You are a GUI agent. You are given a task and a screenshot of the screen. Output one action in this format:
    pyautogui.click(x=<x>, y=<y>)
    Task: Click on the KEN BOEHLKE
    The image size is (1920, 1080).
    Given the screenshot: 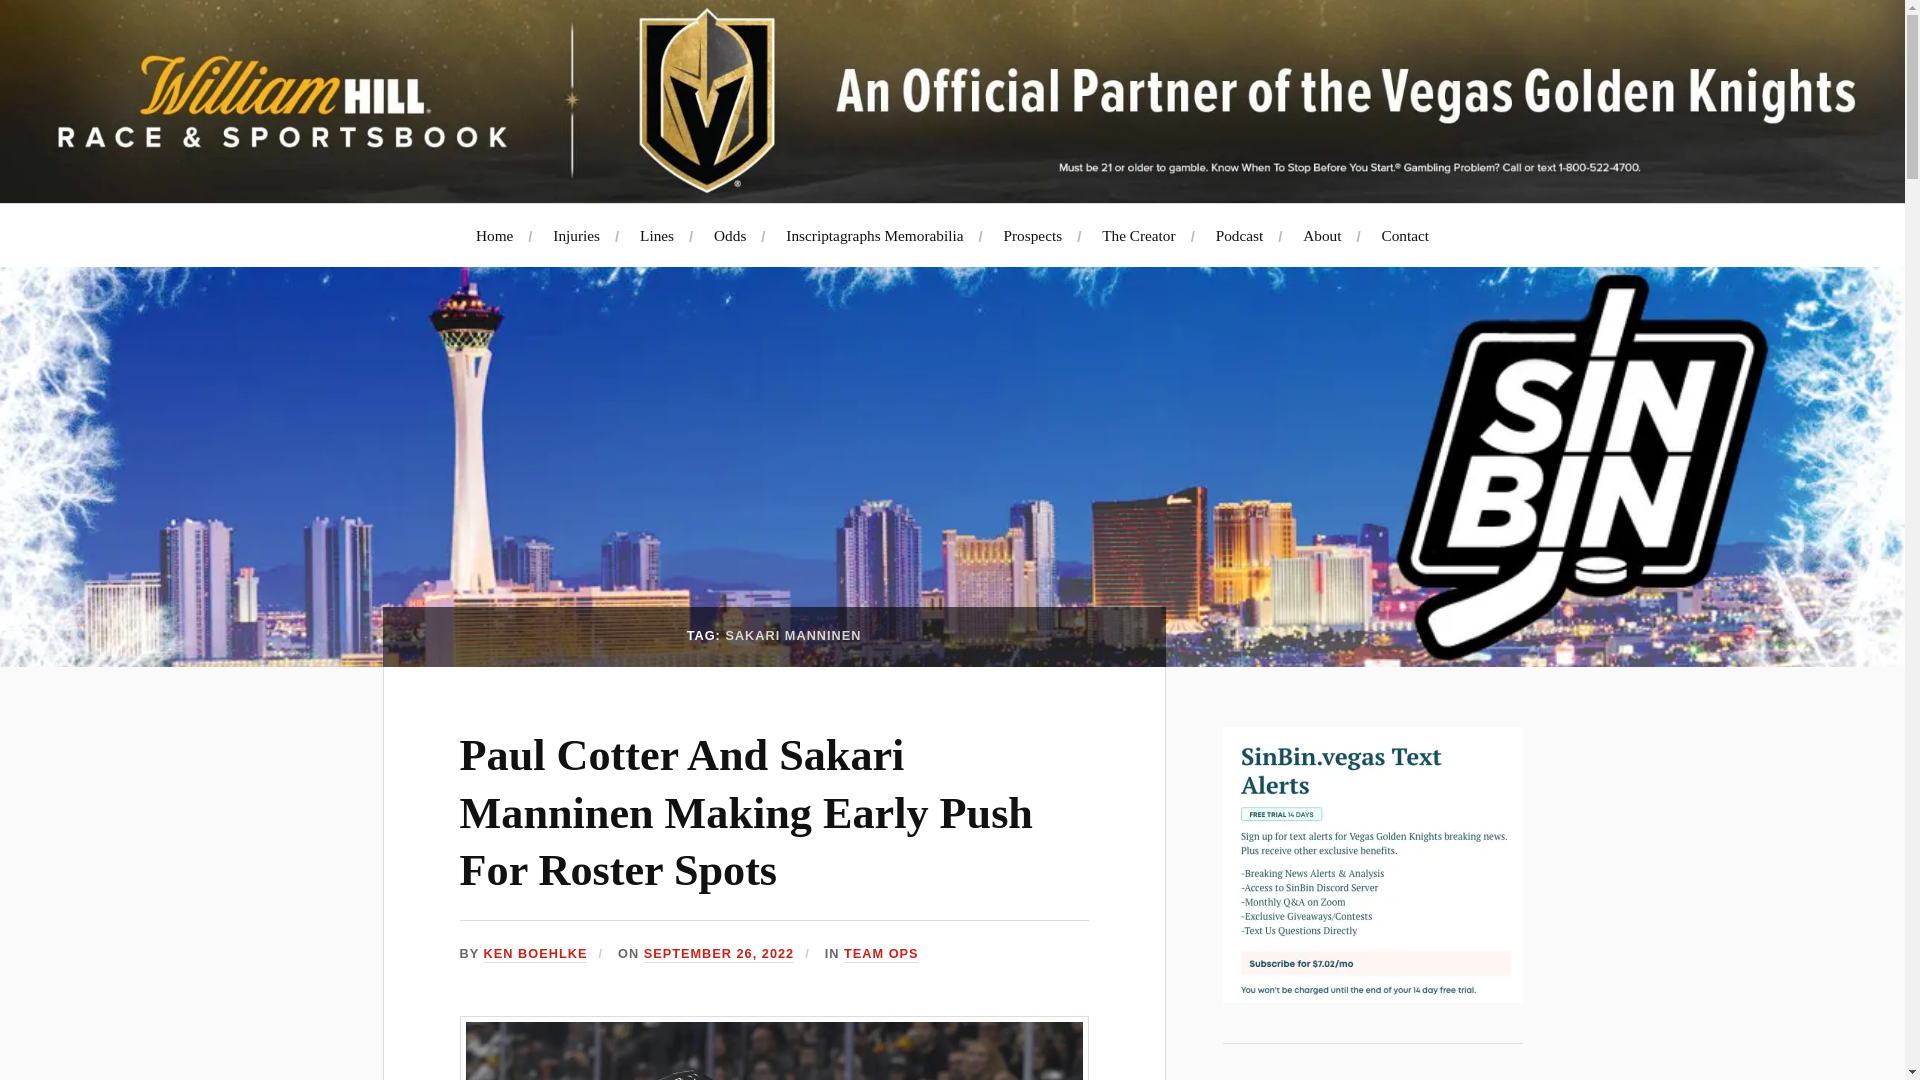 What is the action you would take?
    pyautogui.click(x=535, y=954)
    